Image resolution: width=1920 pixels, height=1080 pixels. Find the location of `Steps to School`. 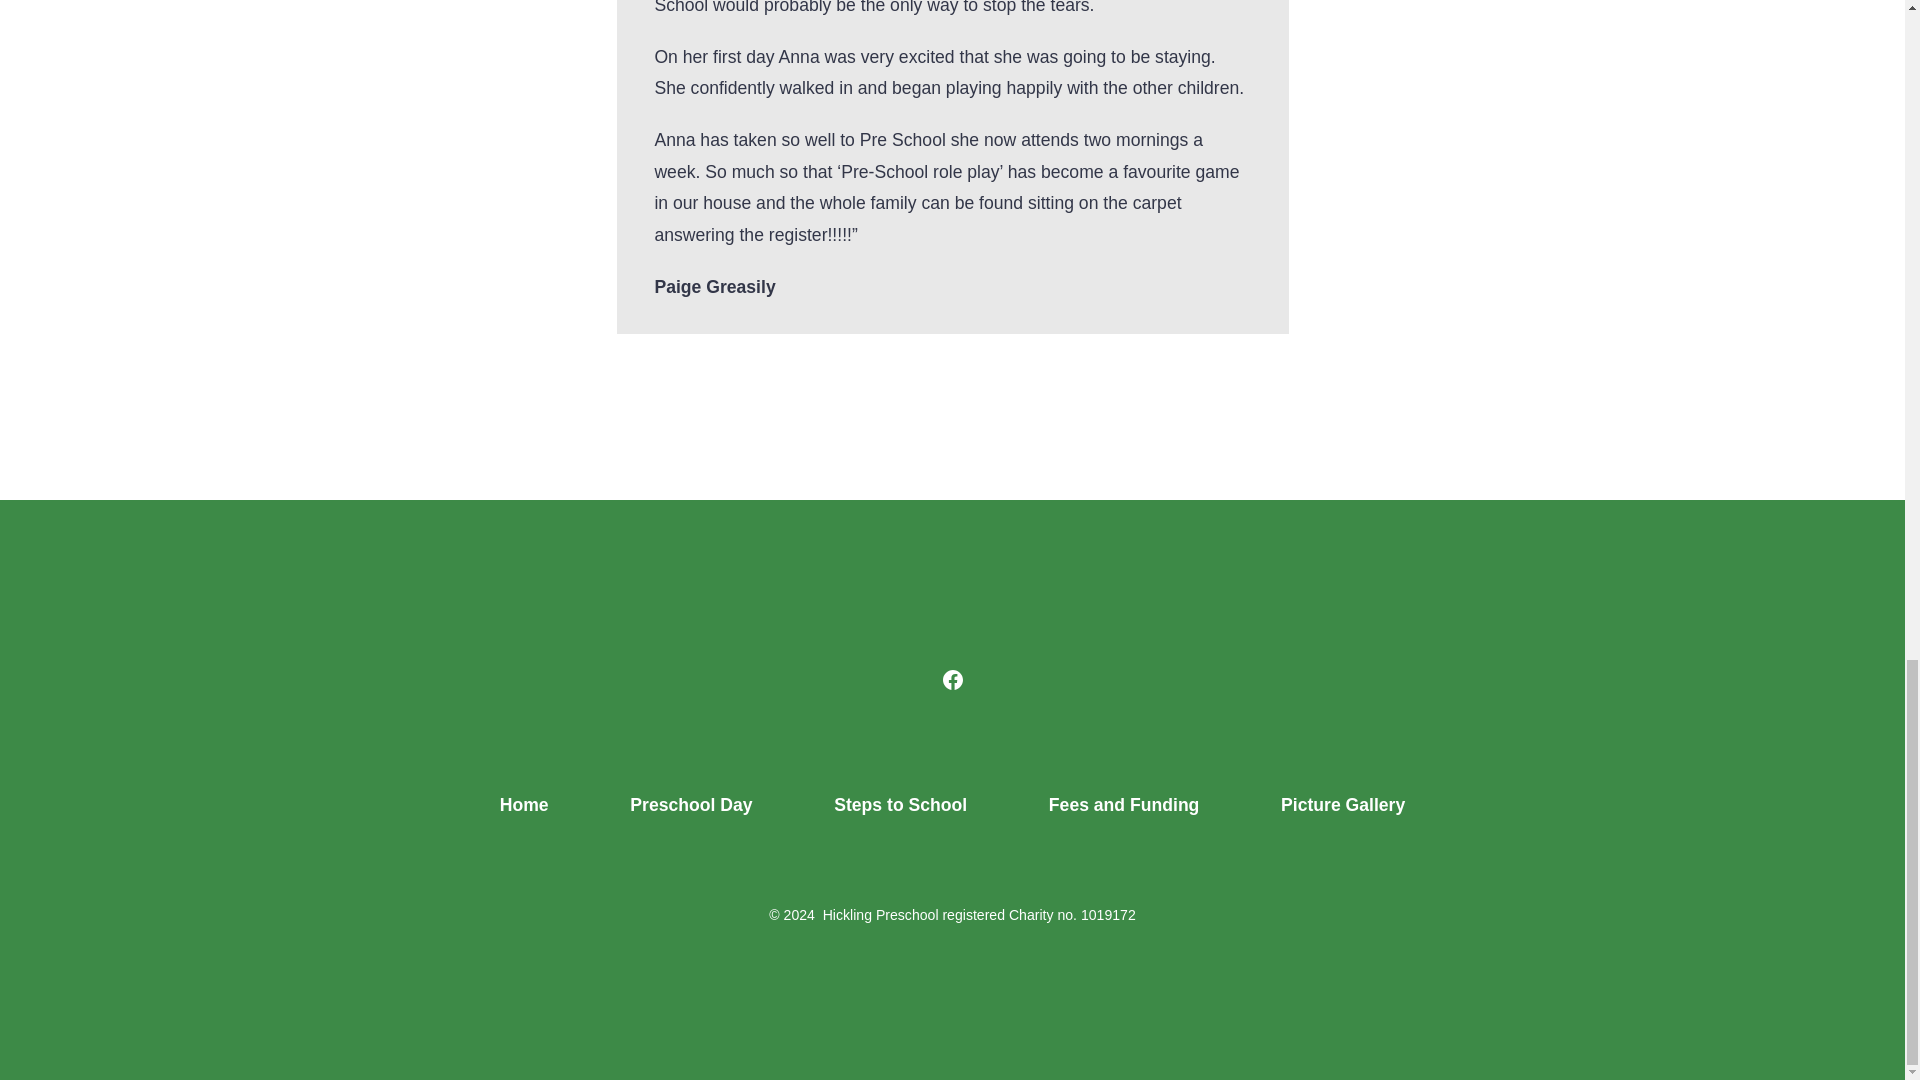

Steps to School is located at coordinates (901, 806).